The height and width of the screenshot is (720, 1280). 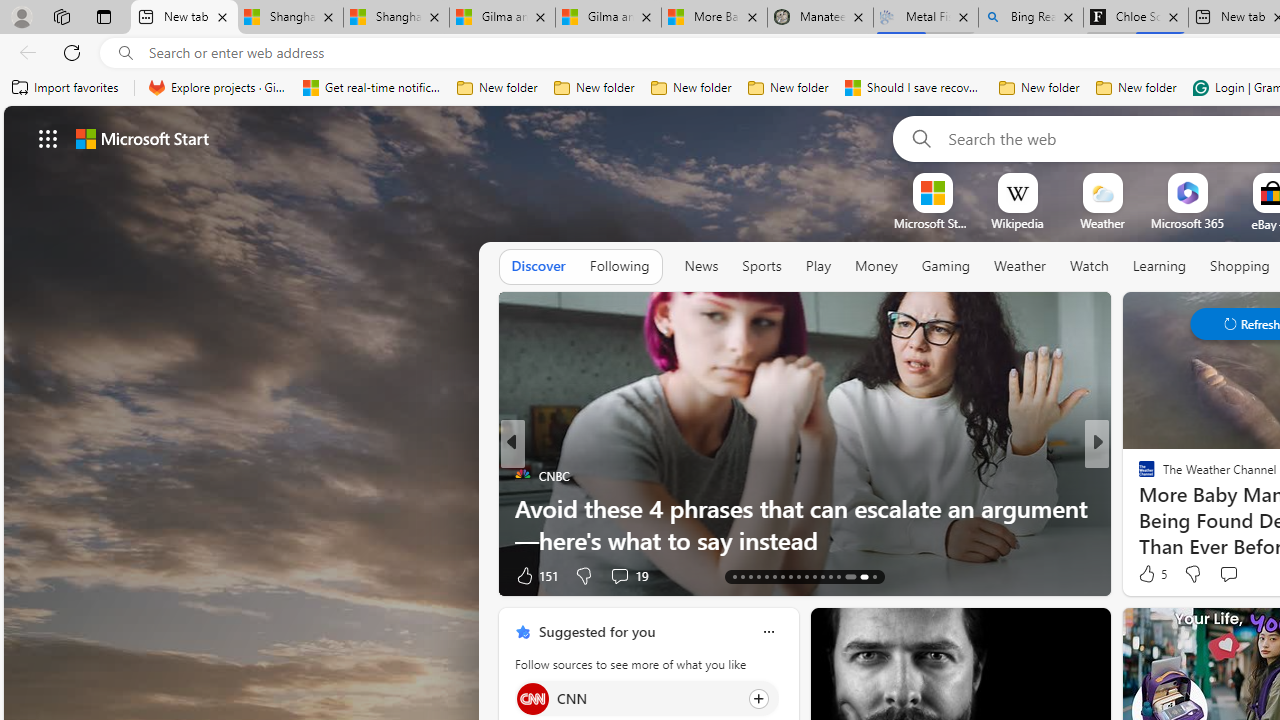 What do you see at coordinates (768, 632) in the screenshot?
I see `Class: icon-img` at bounding box center [768, 632].